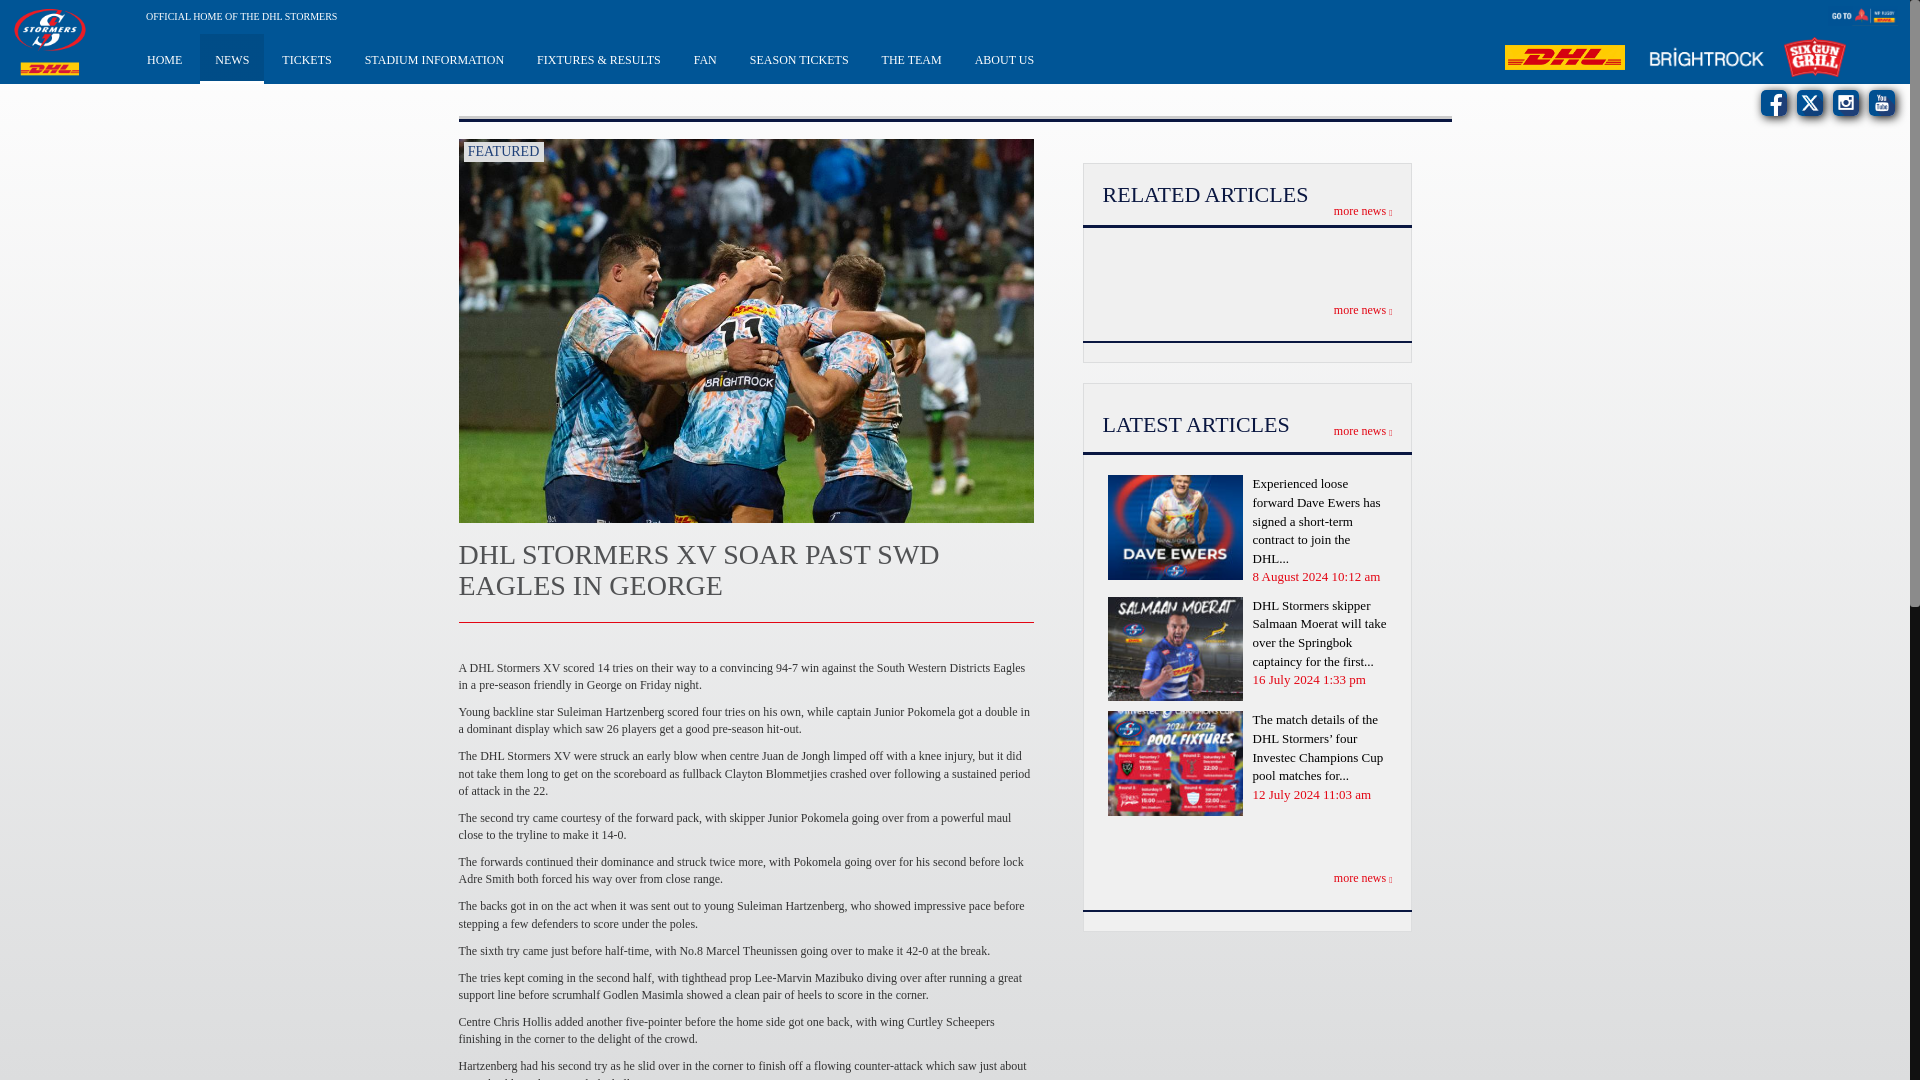  I want to click on more news, so click(1364, 431).